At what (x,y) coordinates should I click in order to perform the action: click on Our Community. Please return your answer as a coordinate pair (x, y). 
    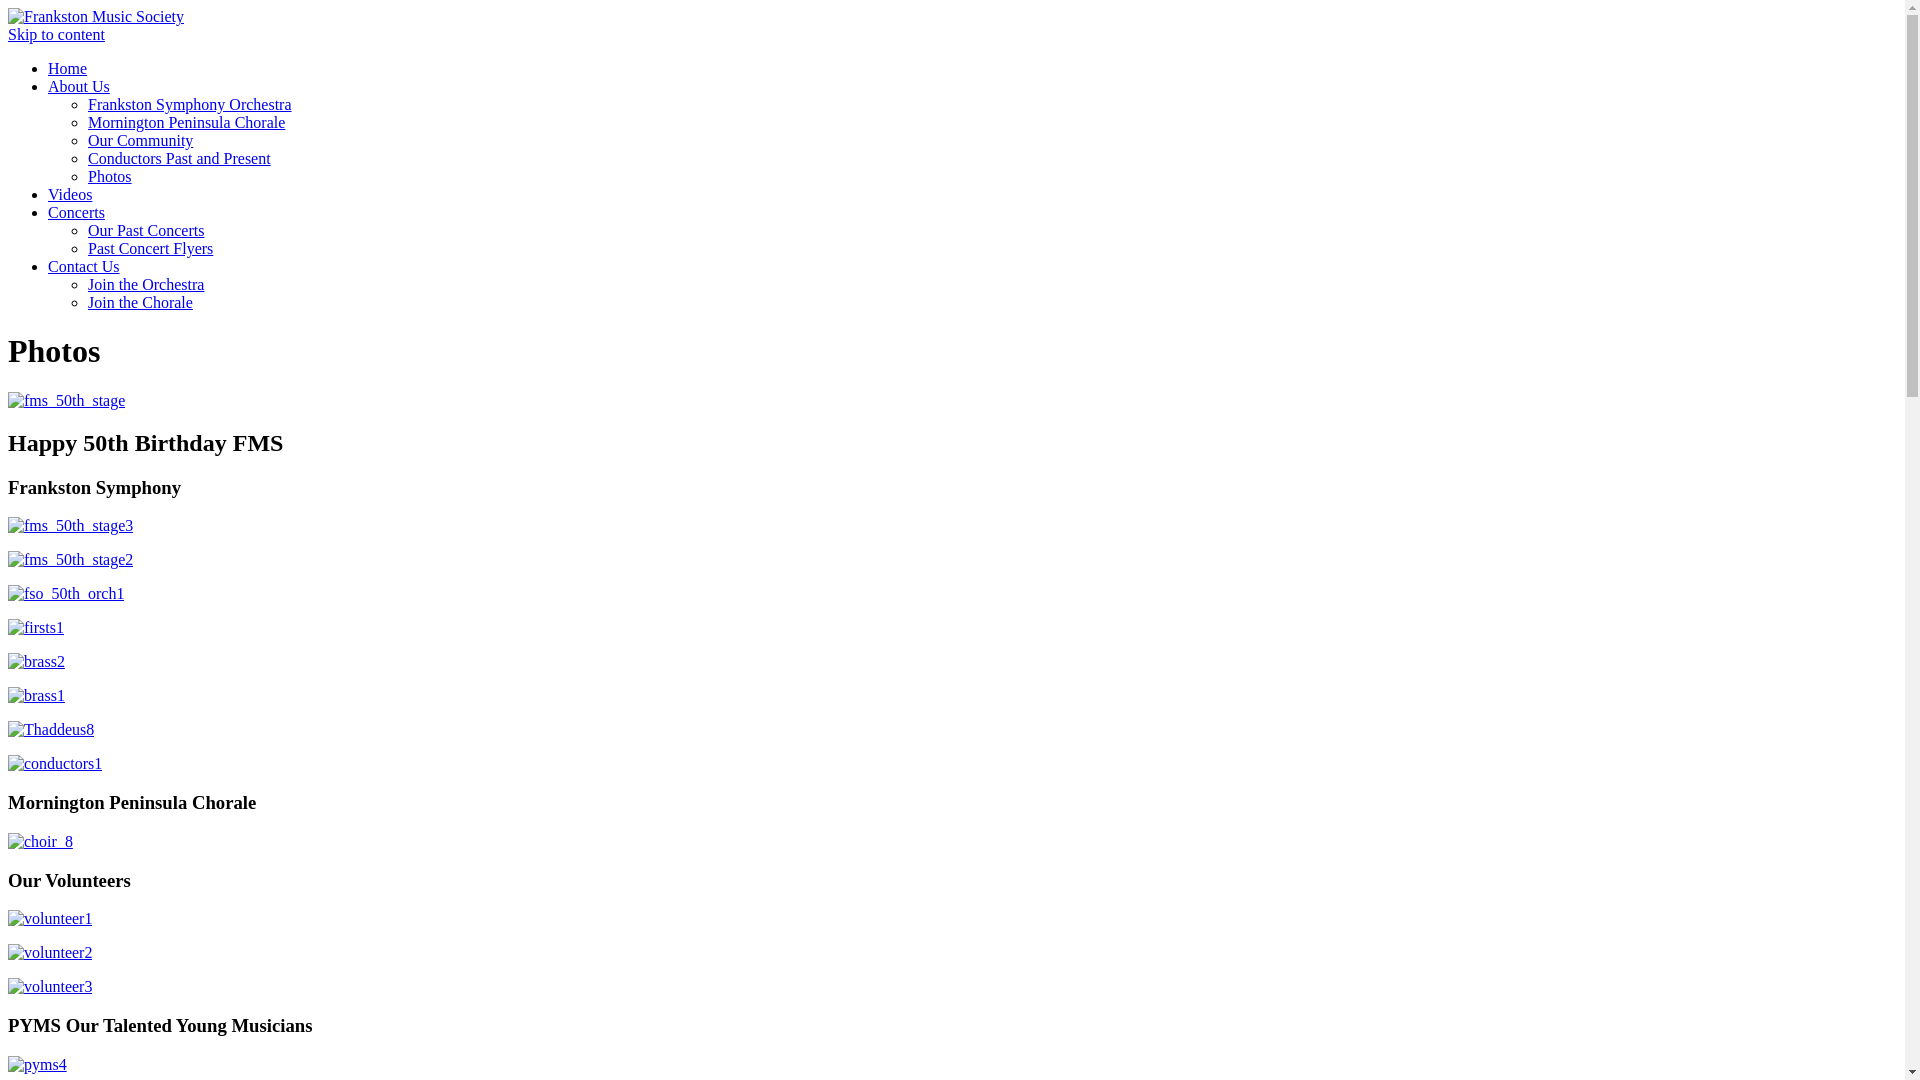
    Looking at the image, I should click on (140, 140).